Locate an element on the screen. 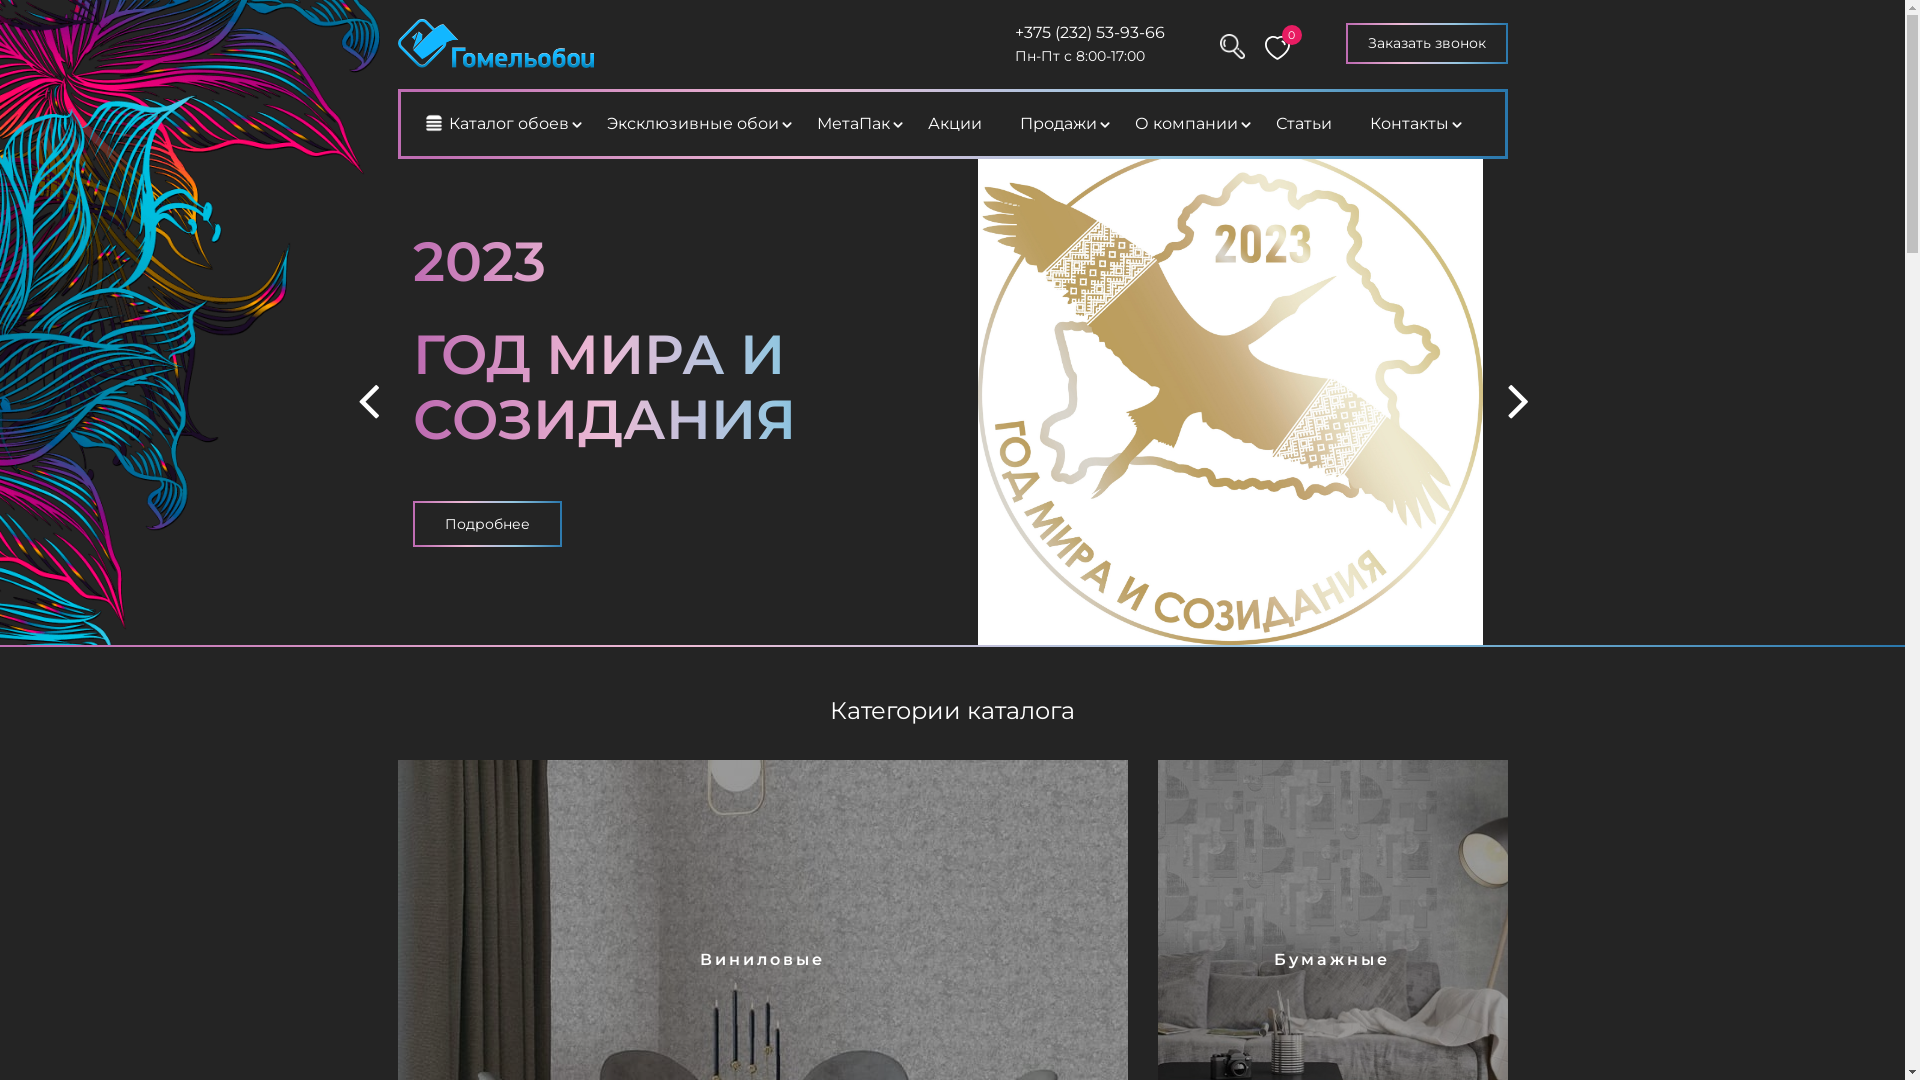 This screenshot has height=1080, width=1920. +375 (232) 53-93-66 is located at coordinates (1090, 32).